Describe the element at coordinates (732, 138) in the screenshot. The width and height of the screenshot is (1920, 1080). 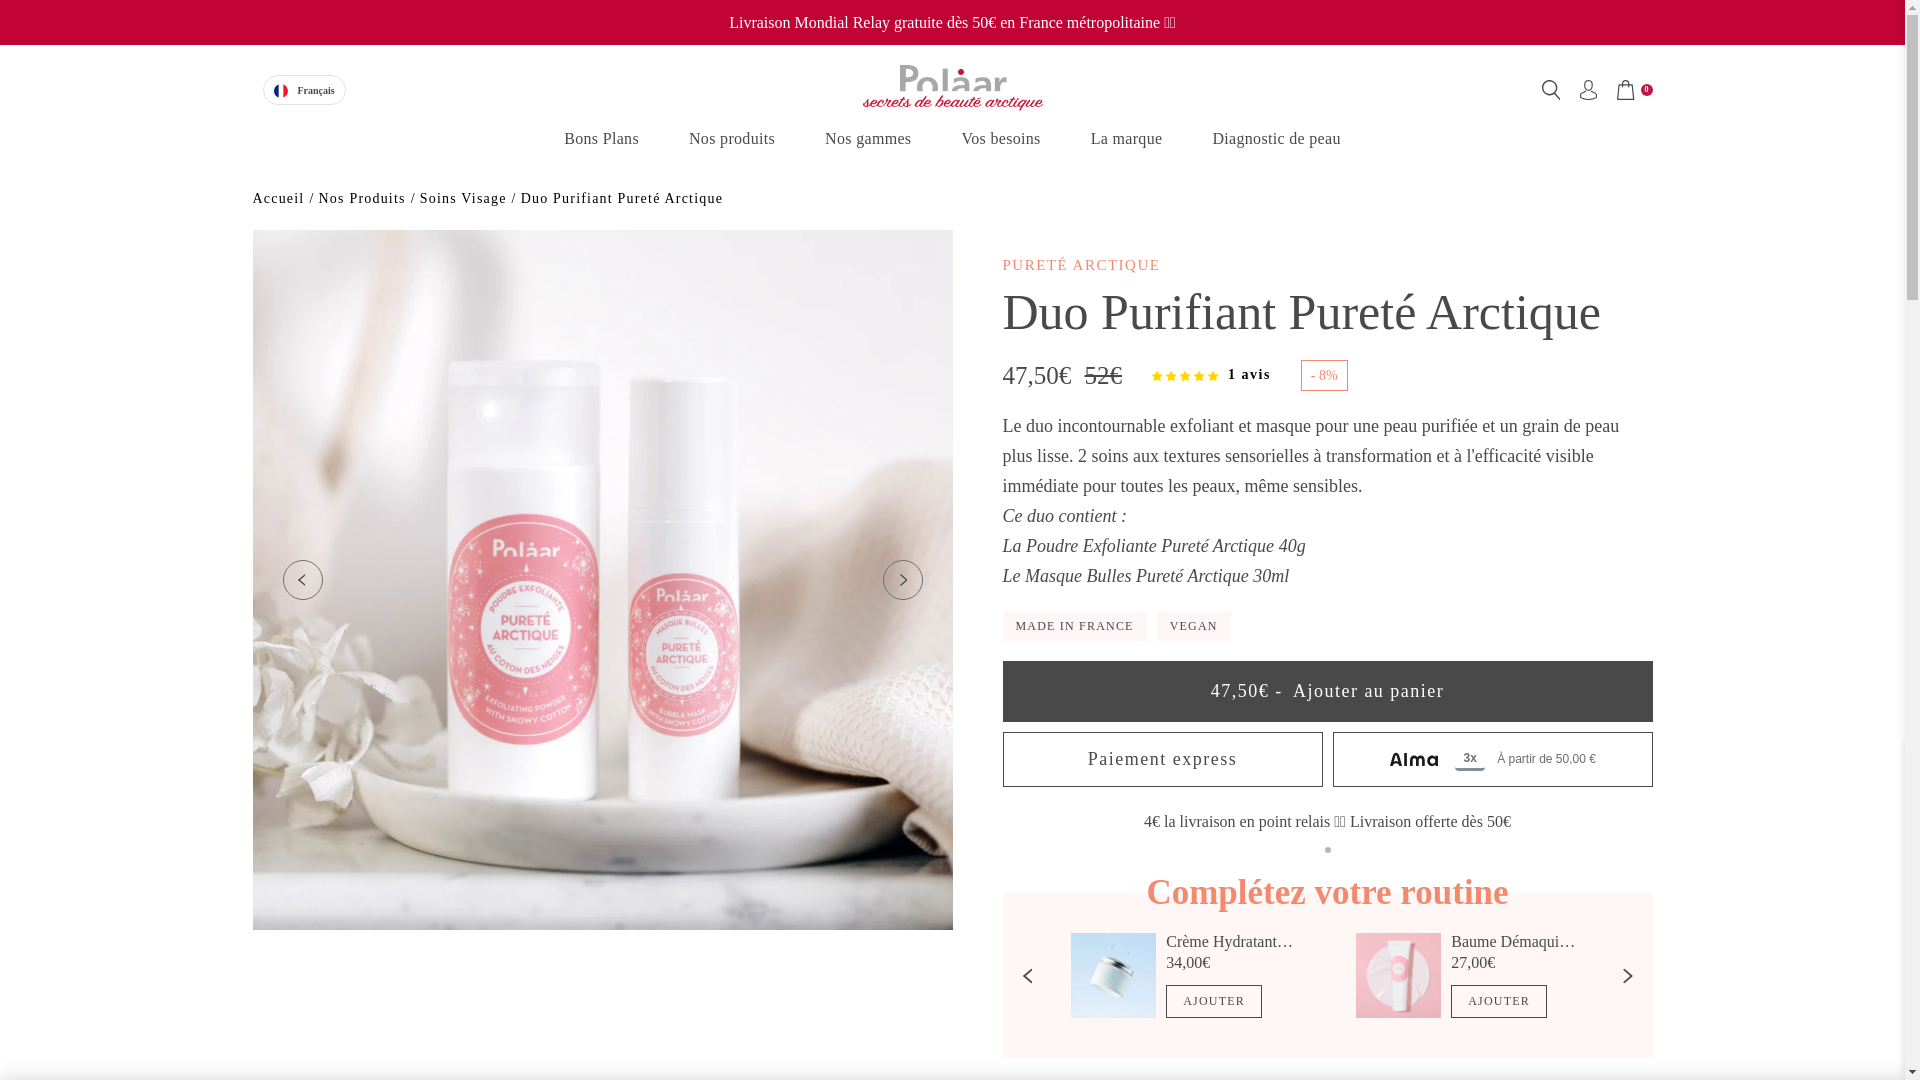
I see `Nos produits` at that location.